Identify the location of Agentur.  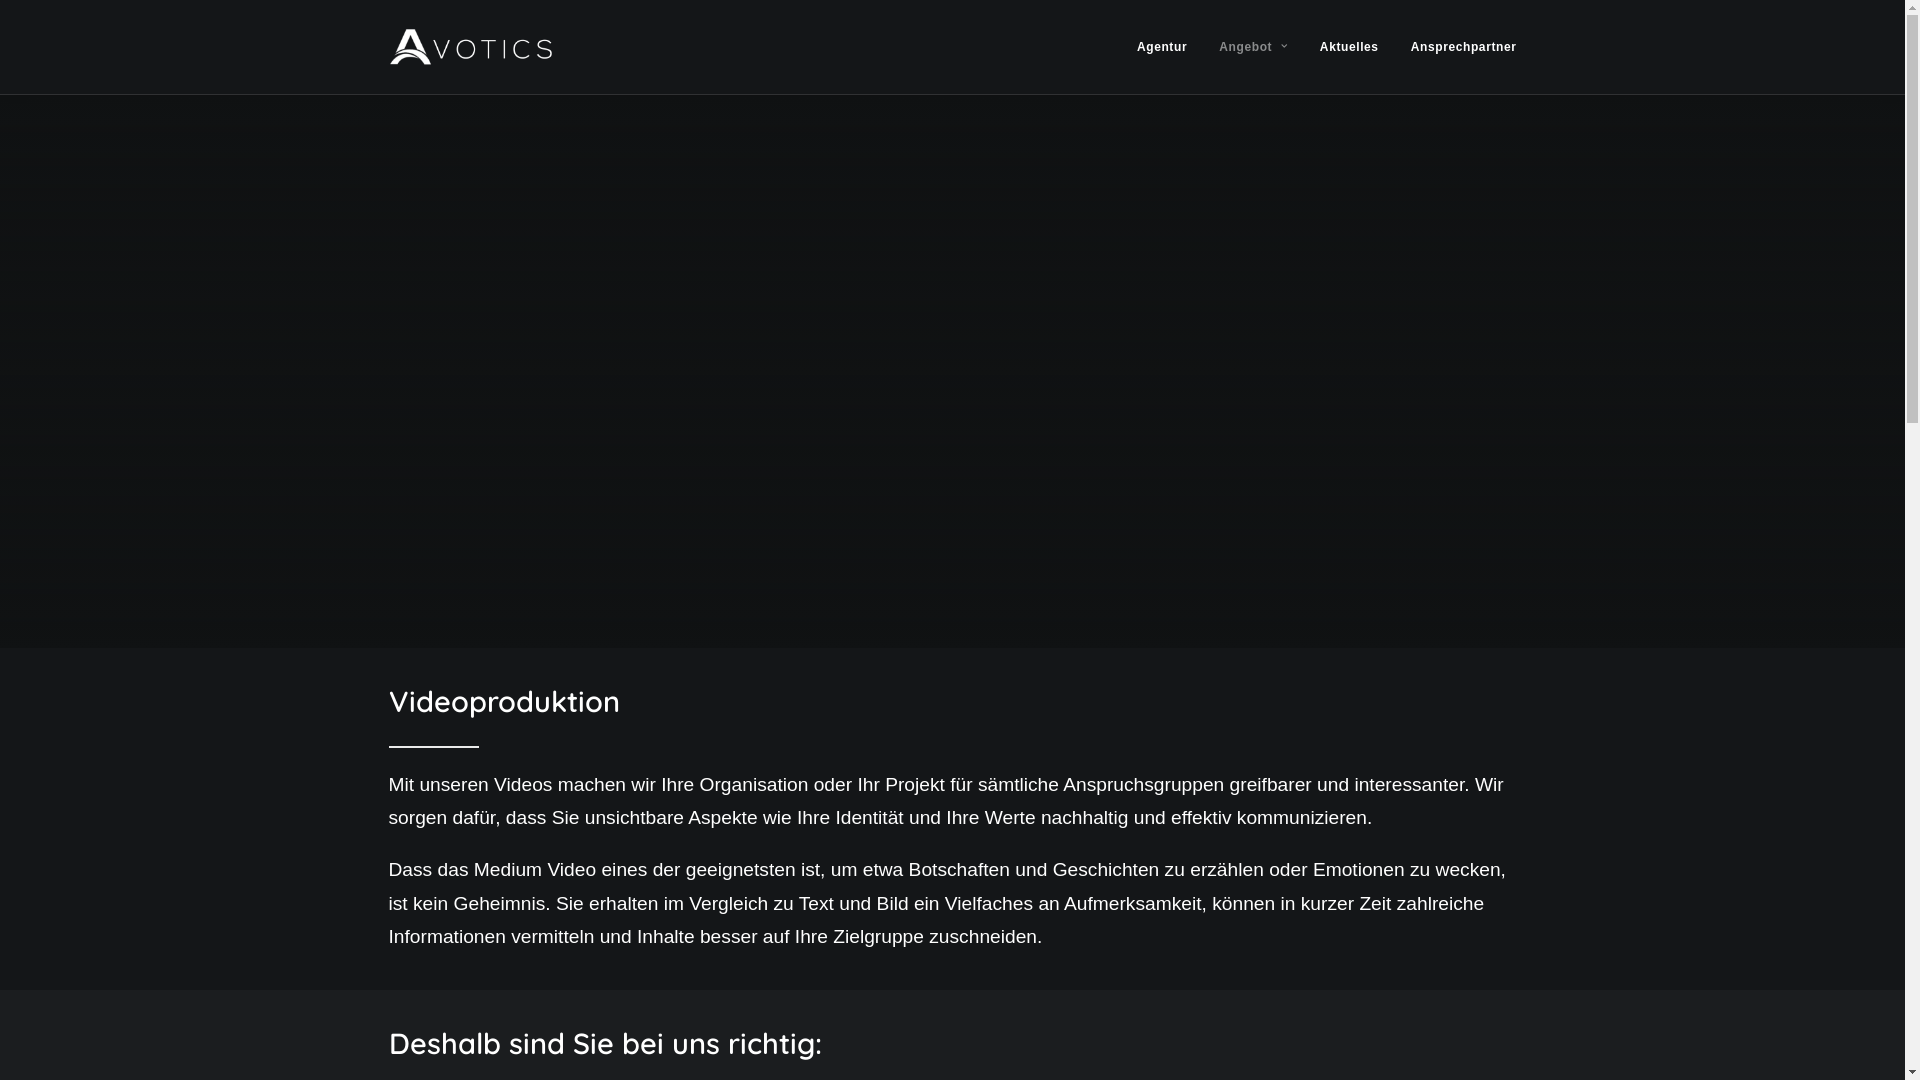
(1169, 47).